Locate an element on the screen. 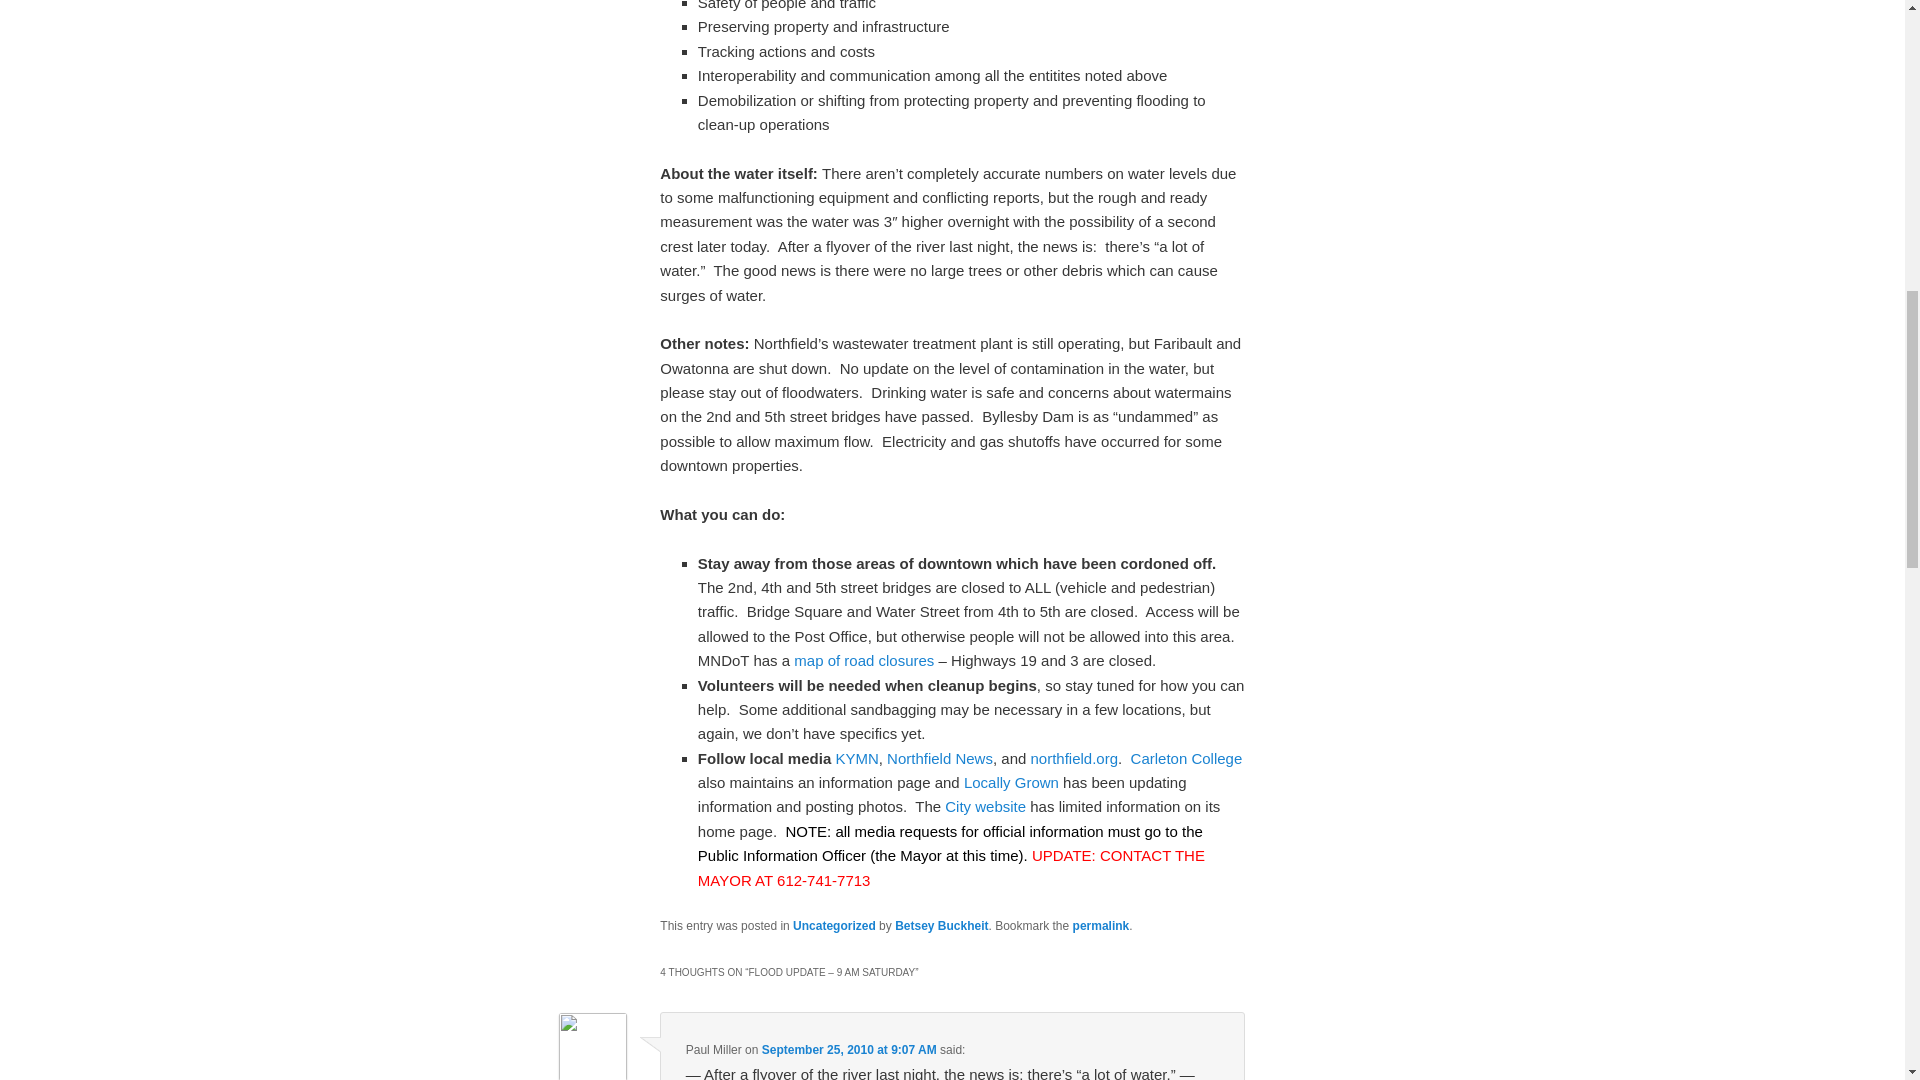  northfield.org is located at coordinates (1073, 758).